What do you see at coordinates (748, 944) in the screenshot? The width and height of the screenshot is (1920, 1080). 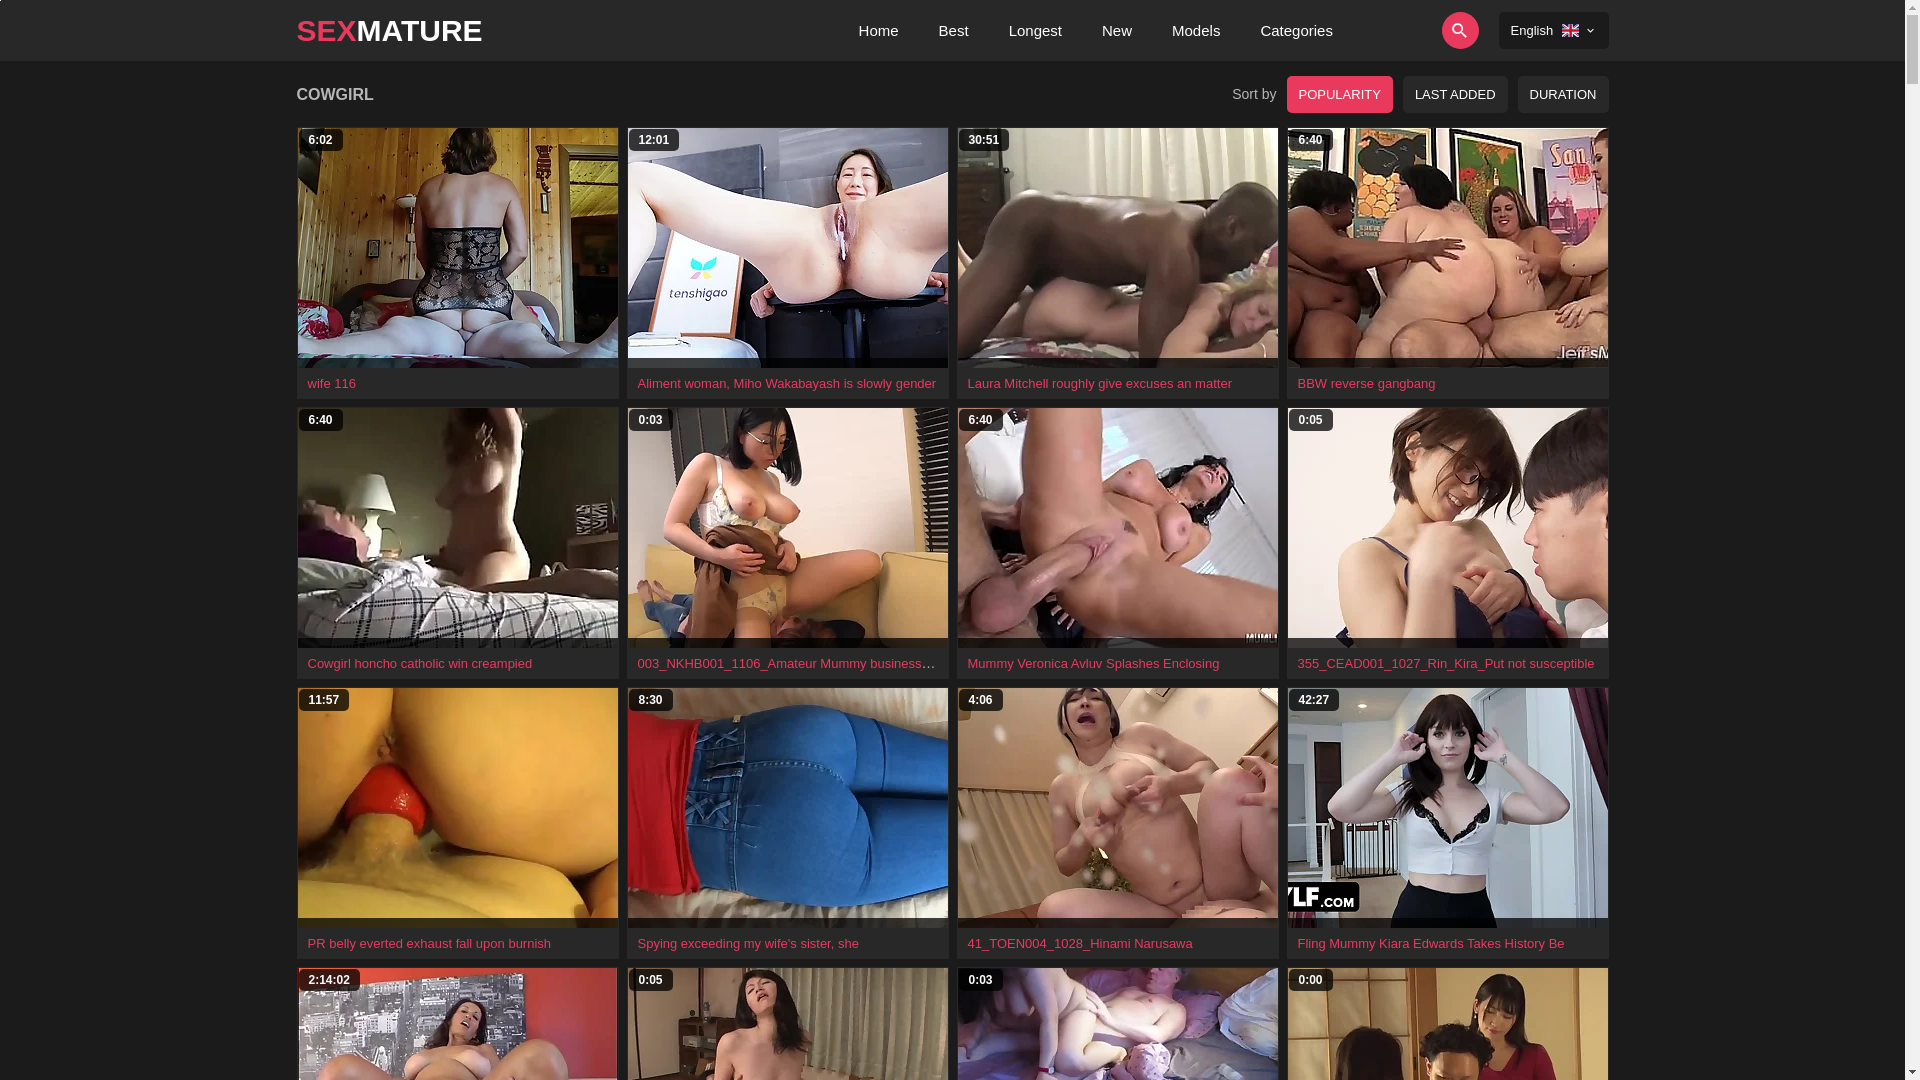 I see `Spying exceeding my wife's sister, she` at bounding box center [748, 944].